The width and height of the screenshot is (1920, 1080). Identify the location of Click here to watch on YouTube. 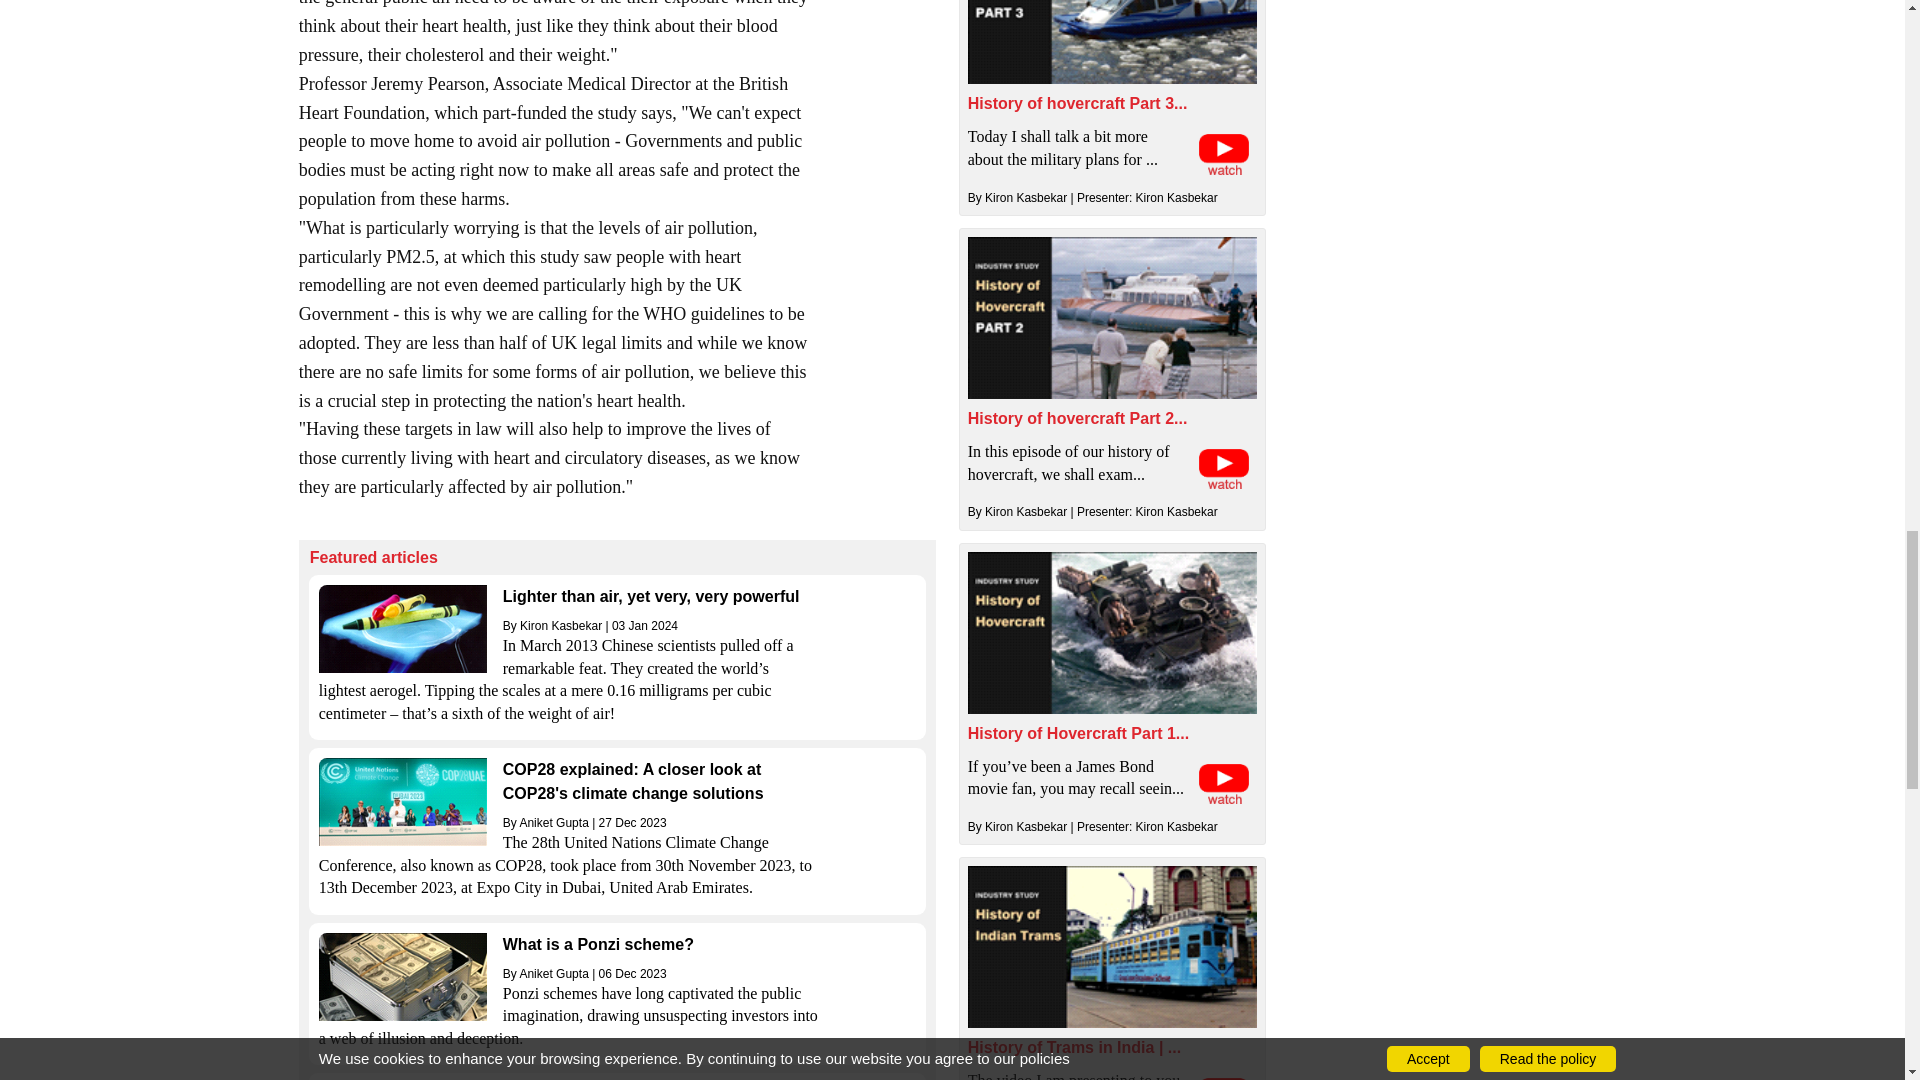
(1224, 153).